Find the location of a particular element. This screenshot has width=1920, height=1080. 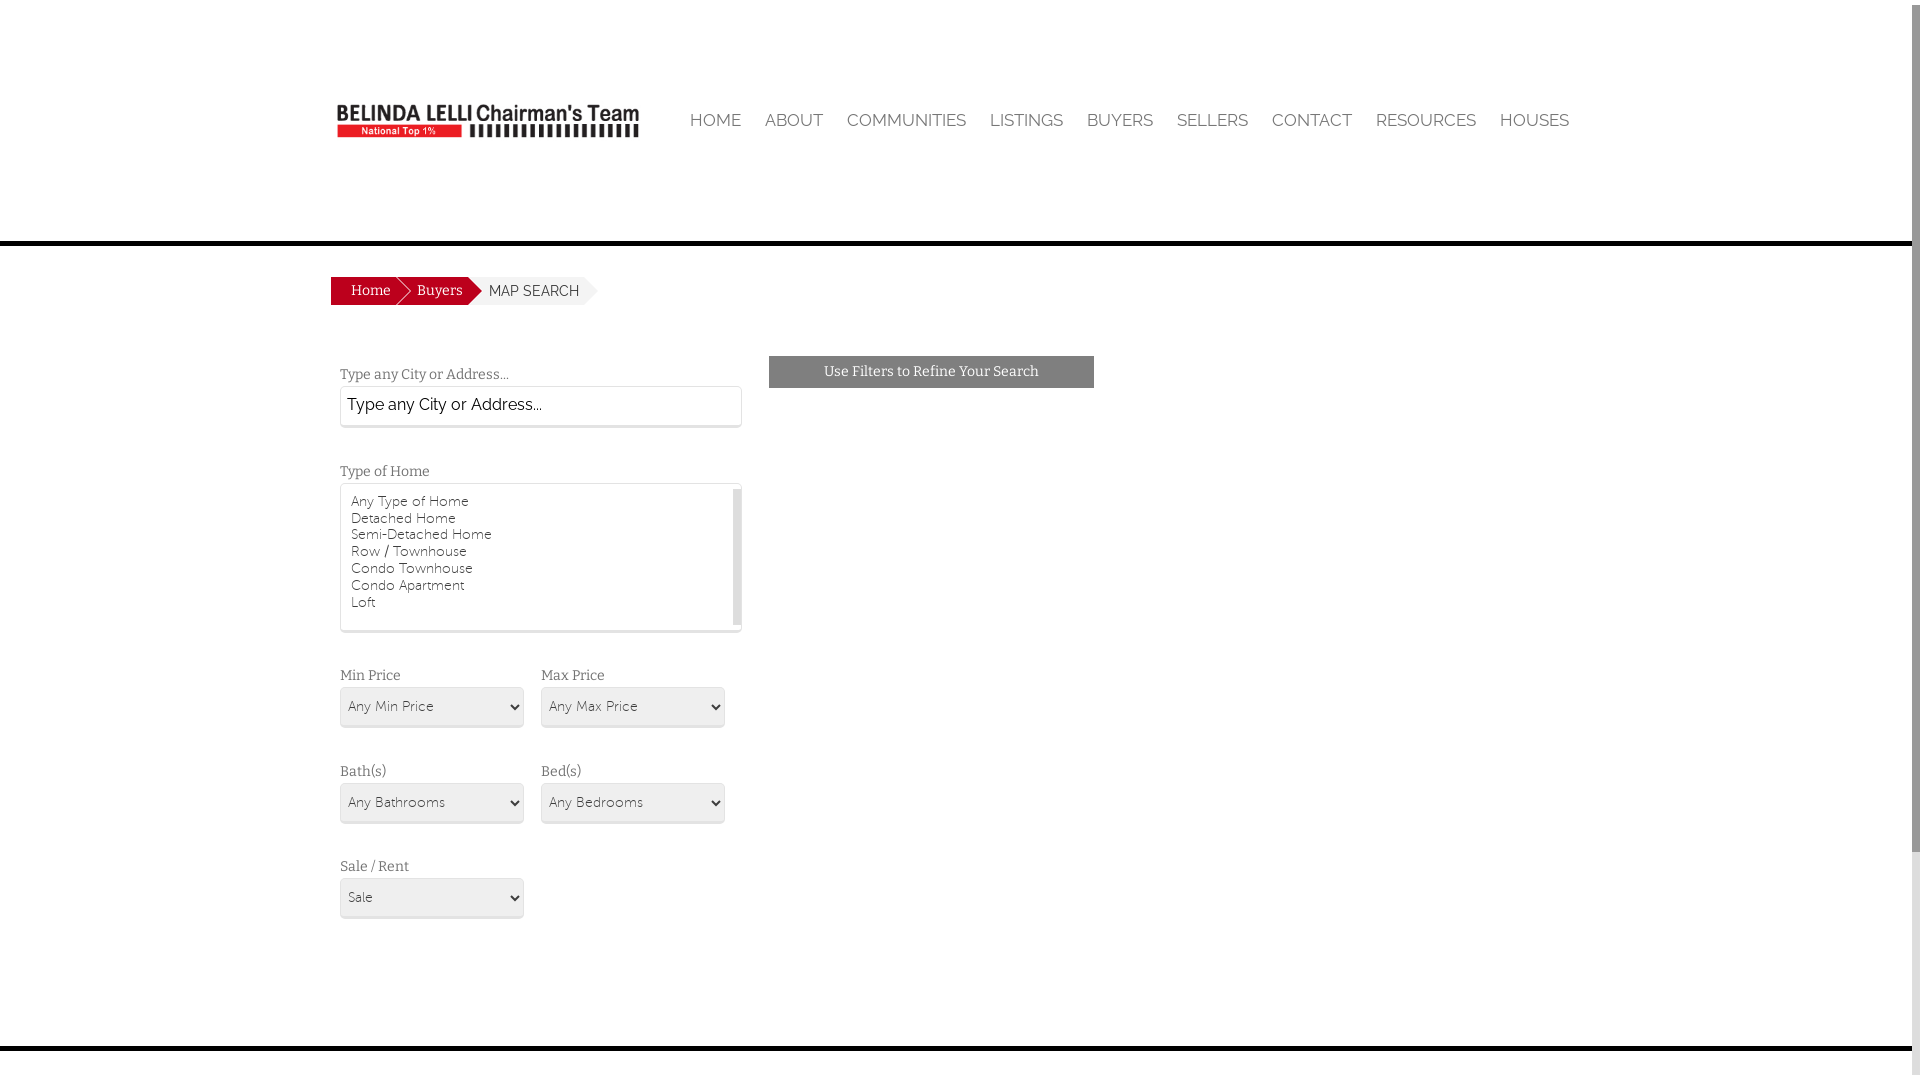

CONTACT is located at coordinates (1312, 120).